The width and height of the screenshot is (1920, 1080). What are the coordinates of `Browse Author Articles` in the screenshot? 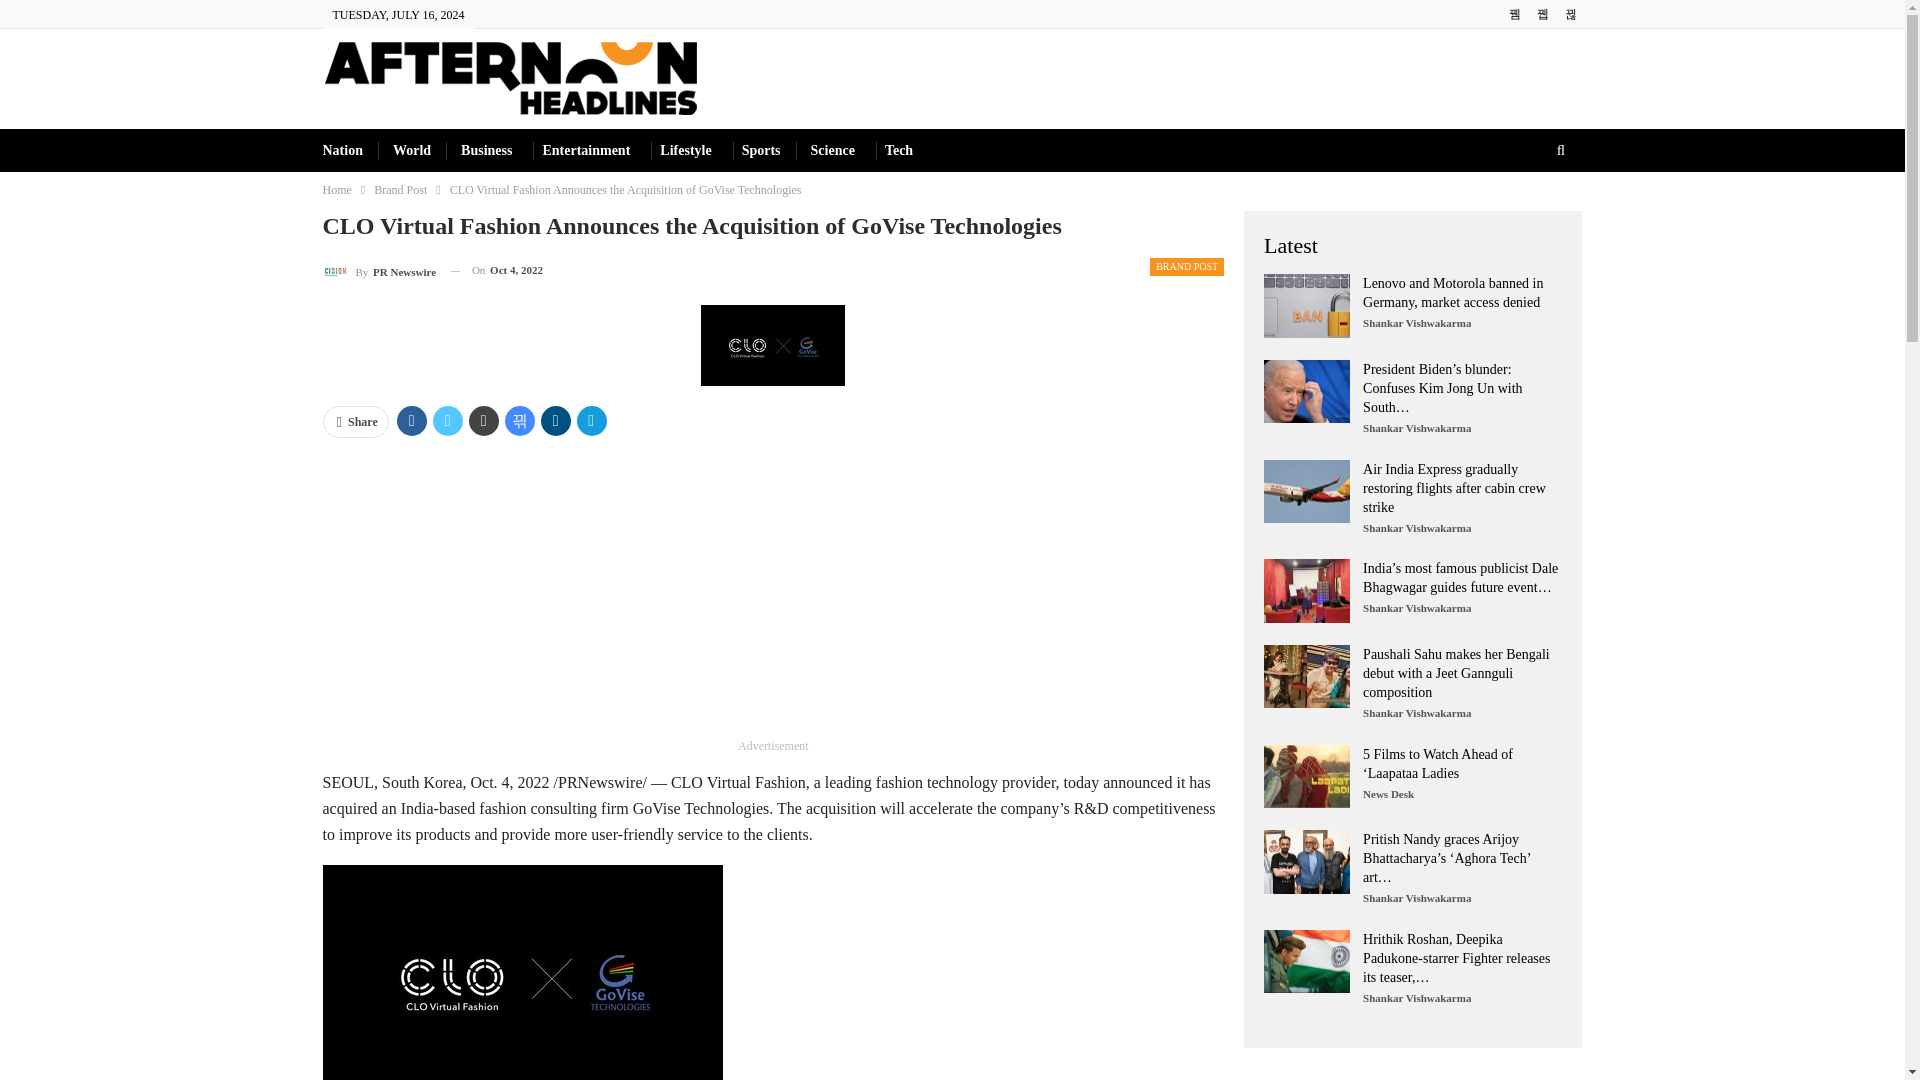 It's located at (378, 270).